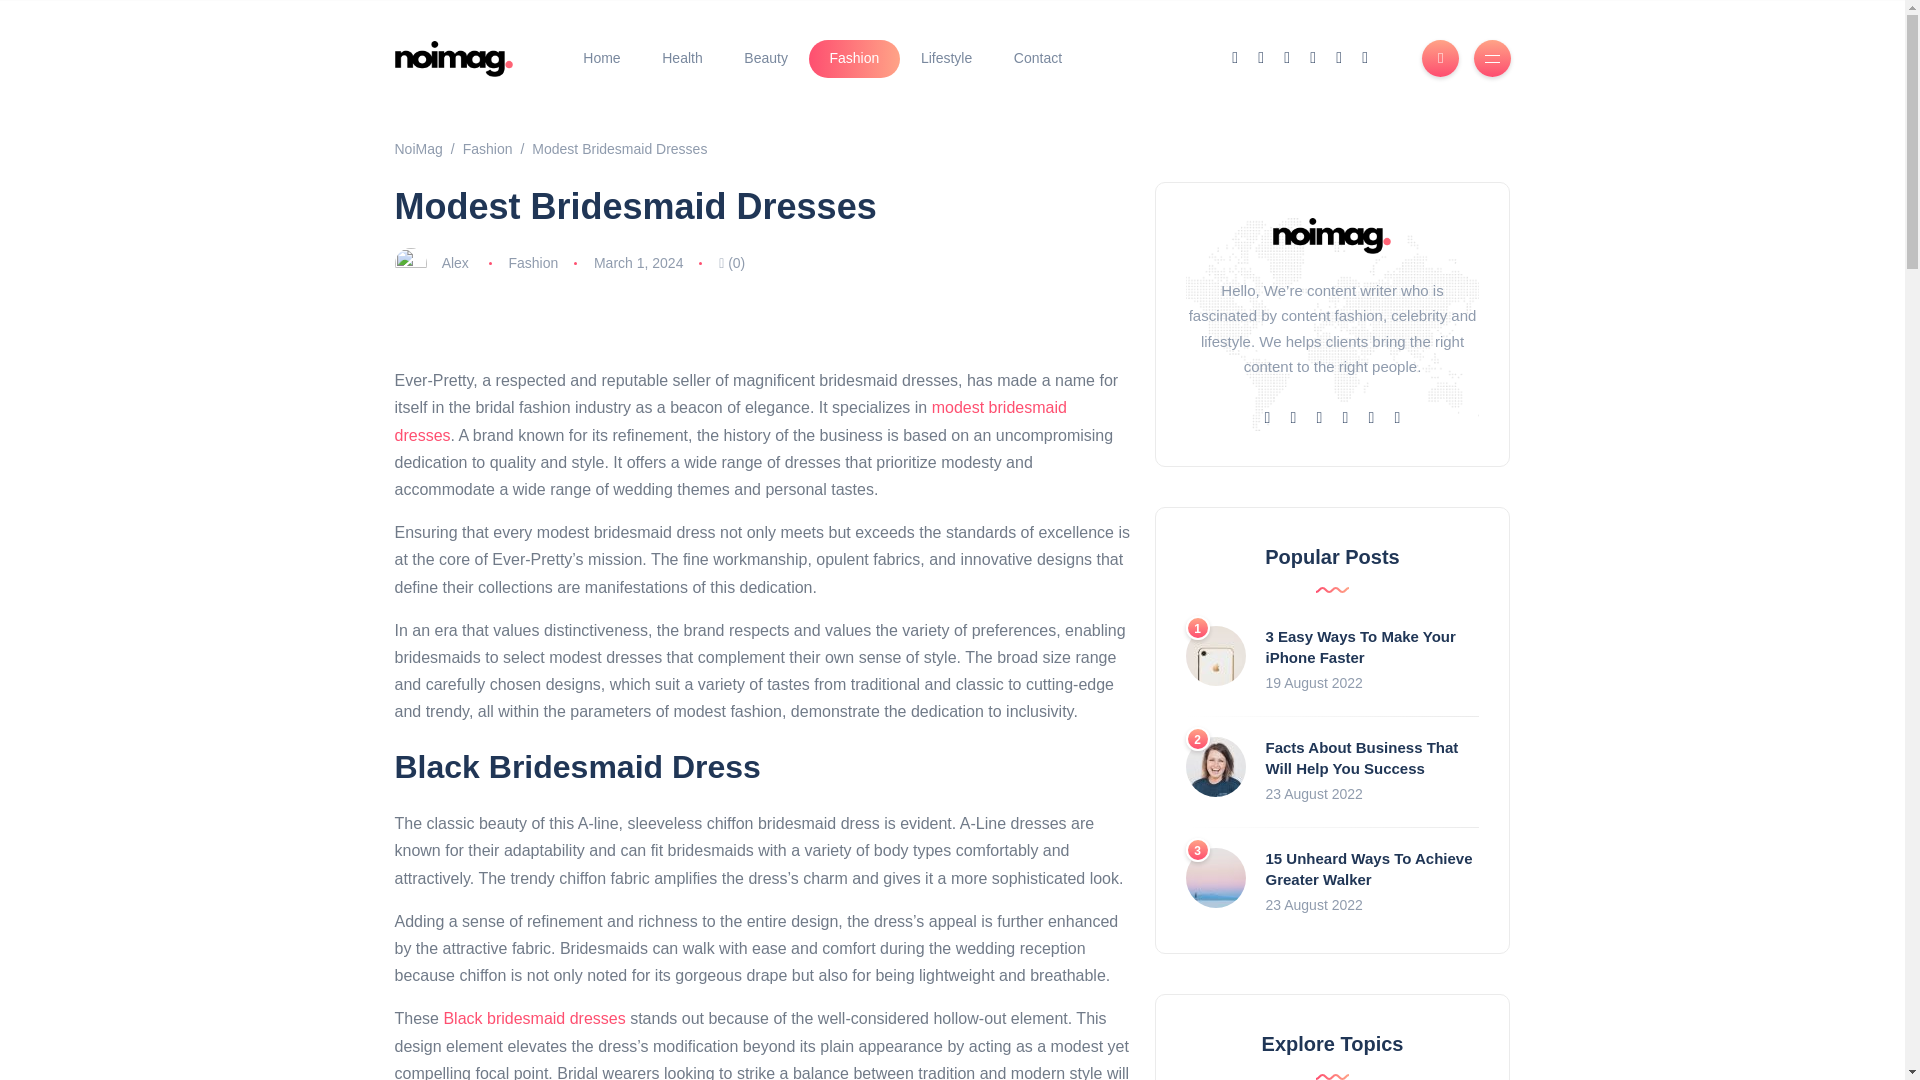 This screenshot has width=1920, height=1080. What do you see at coordinates (487, 148) in the screenshot?
I see `Fashion` at bounding box center [487, 148].